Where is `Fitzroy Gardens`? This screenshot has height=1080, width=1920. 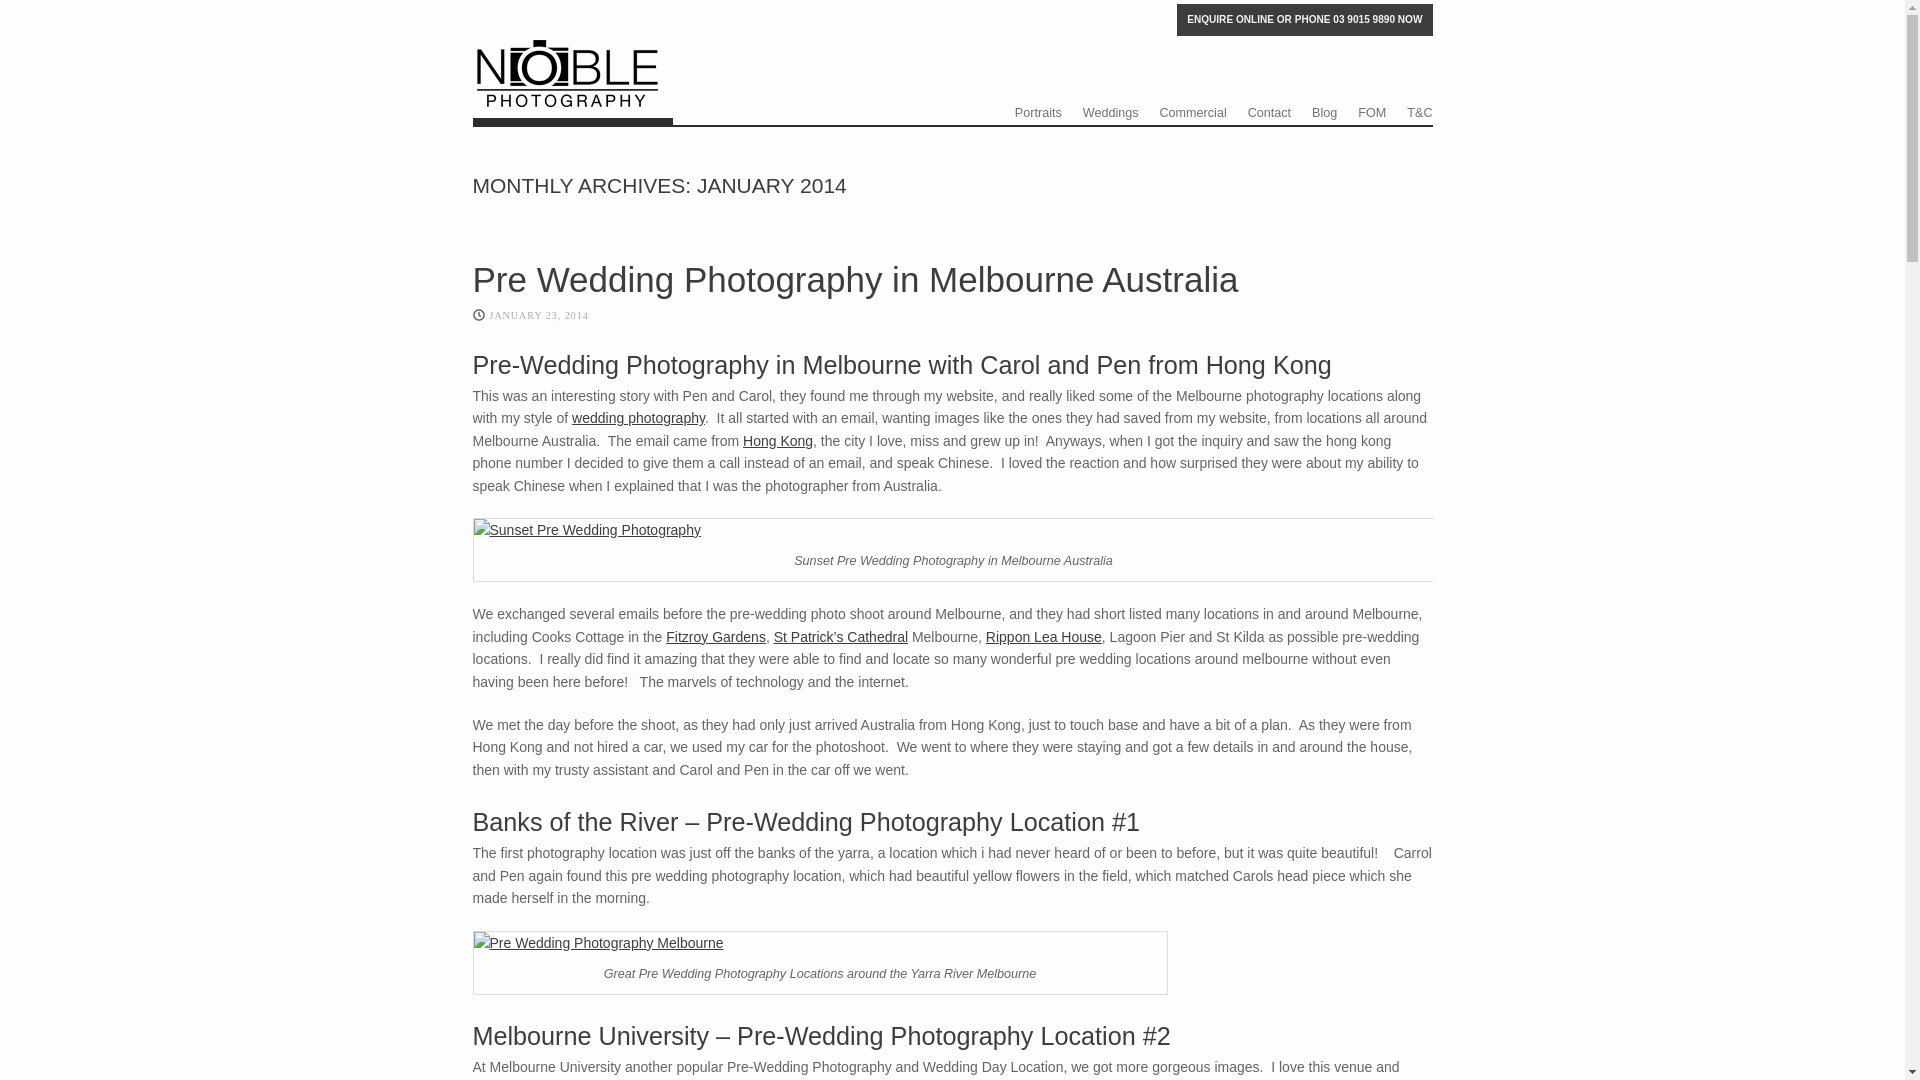
Fitzroy Gardens is located at coordinates (716, 637).